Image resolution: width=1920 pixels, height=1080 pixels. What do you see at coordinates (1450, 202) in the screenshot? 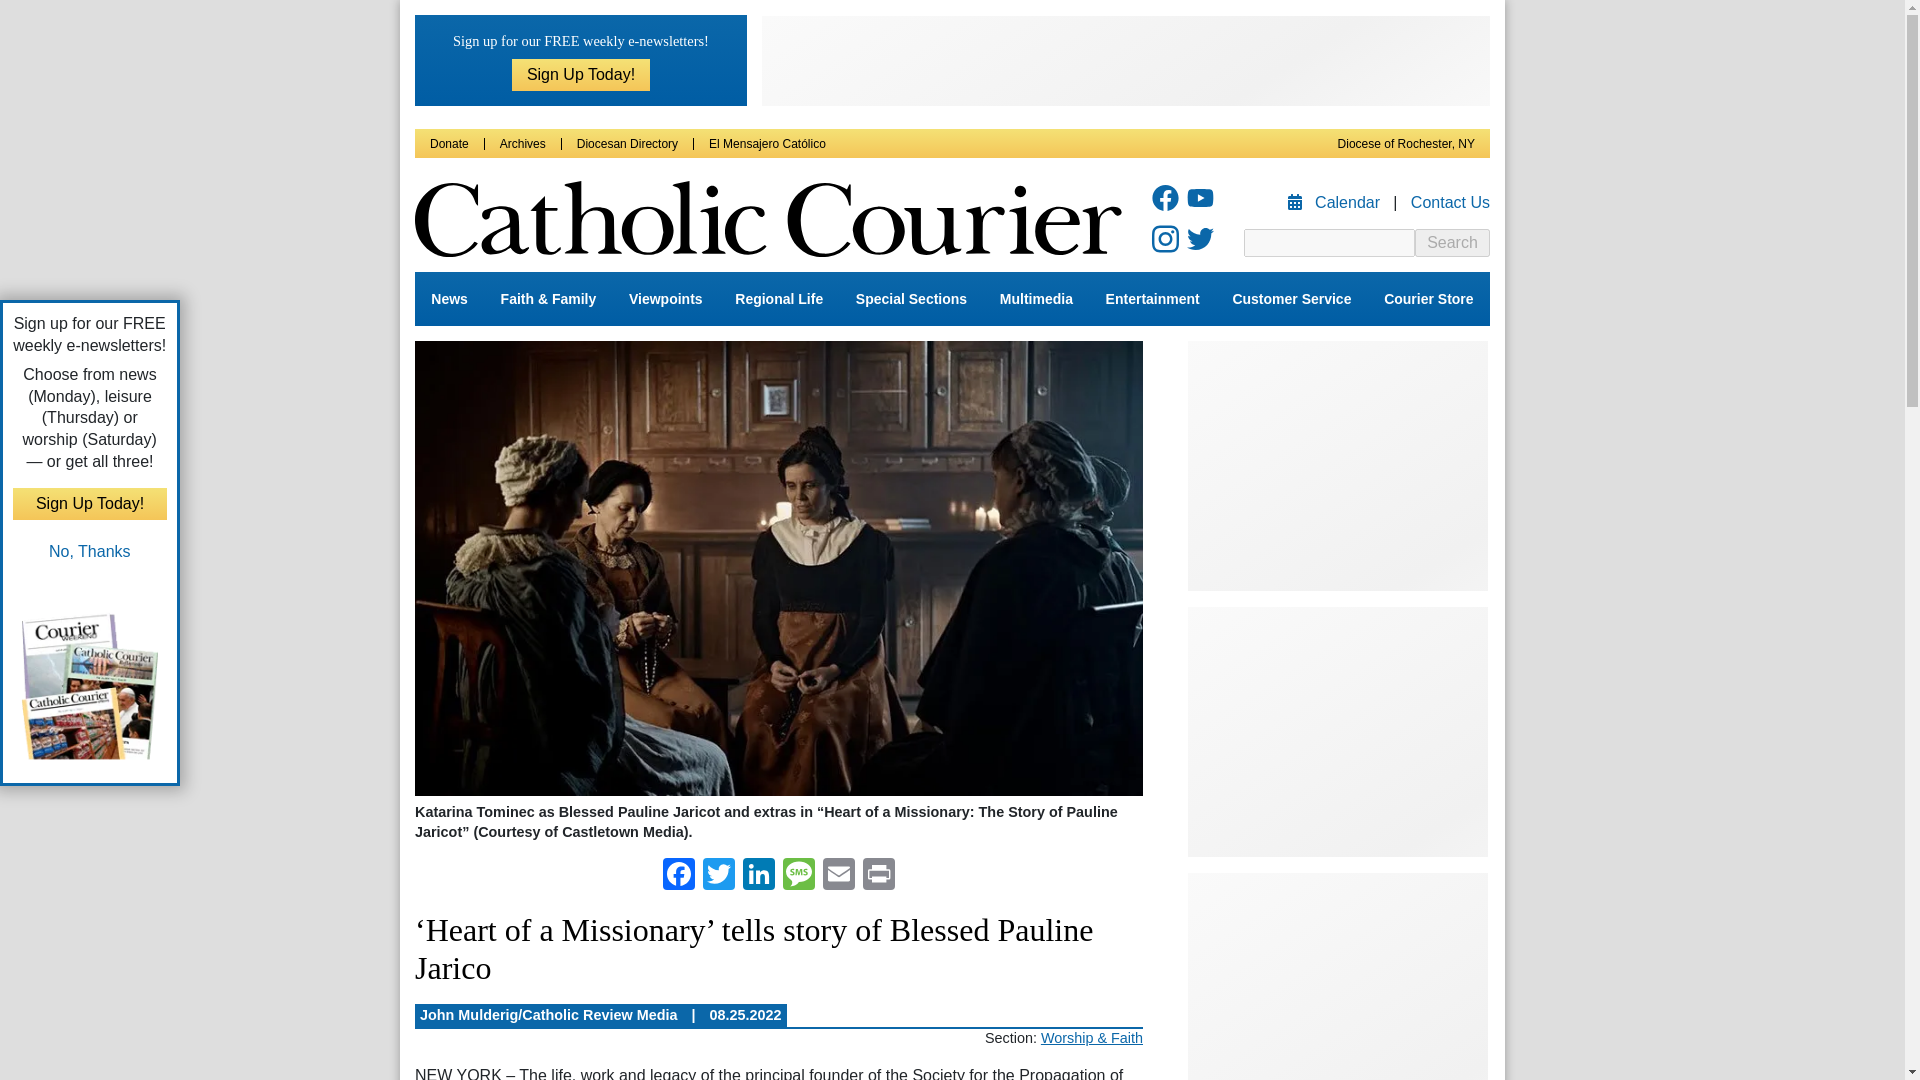
I see `Contact Us` at bounding box center [1450, 202].